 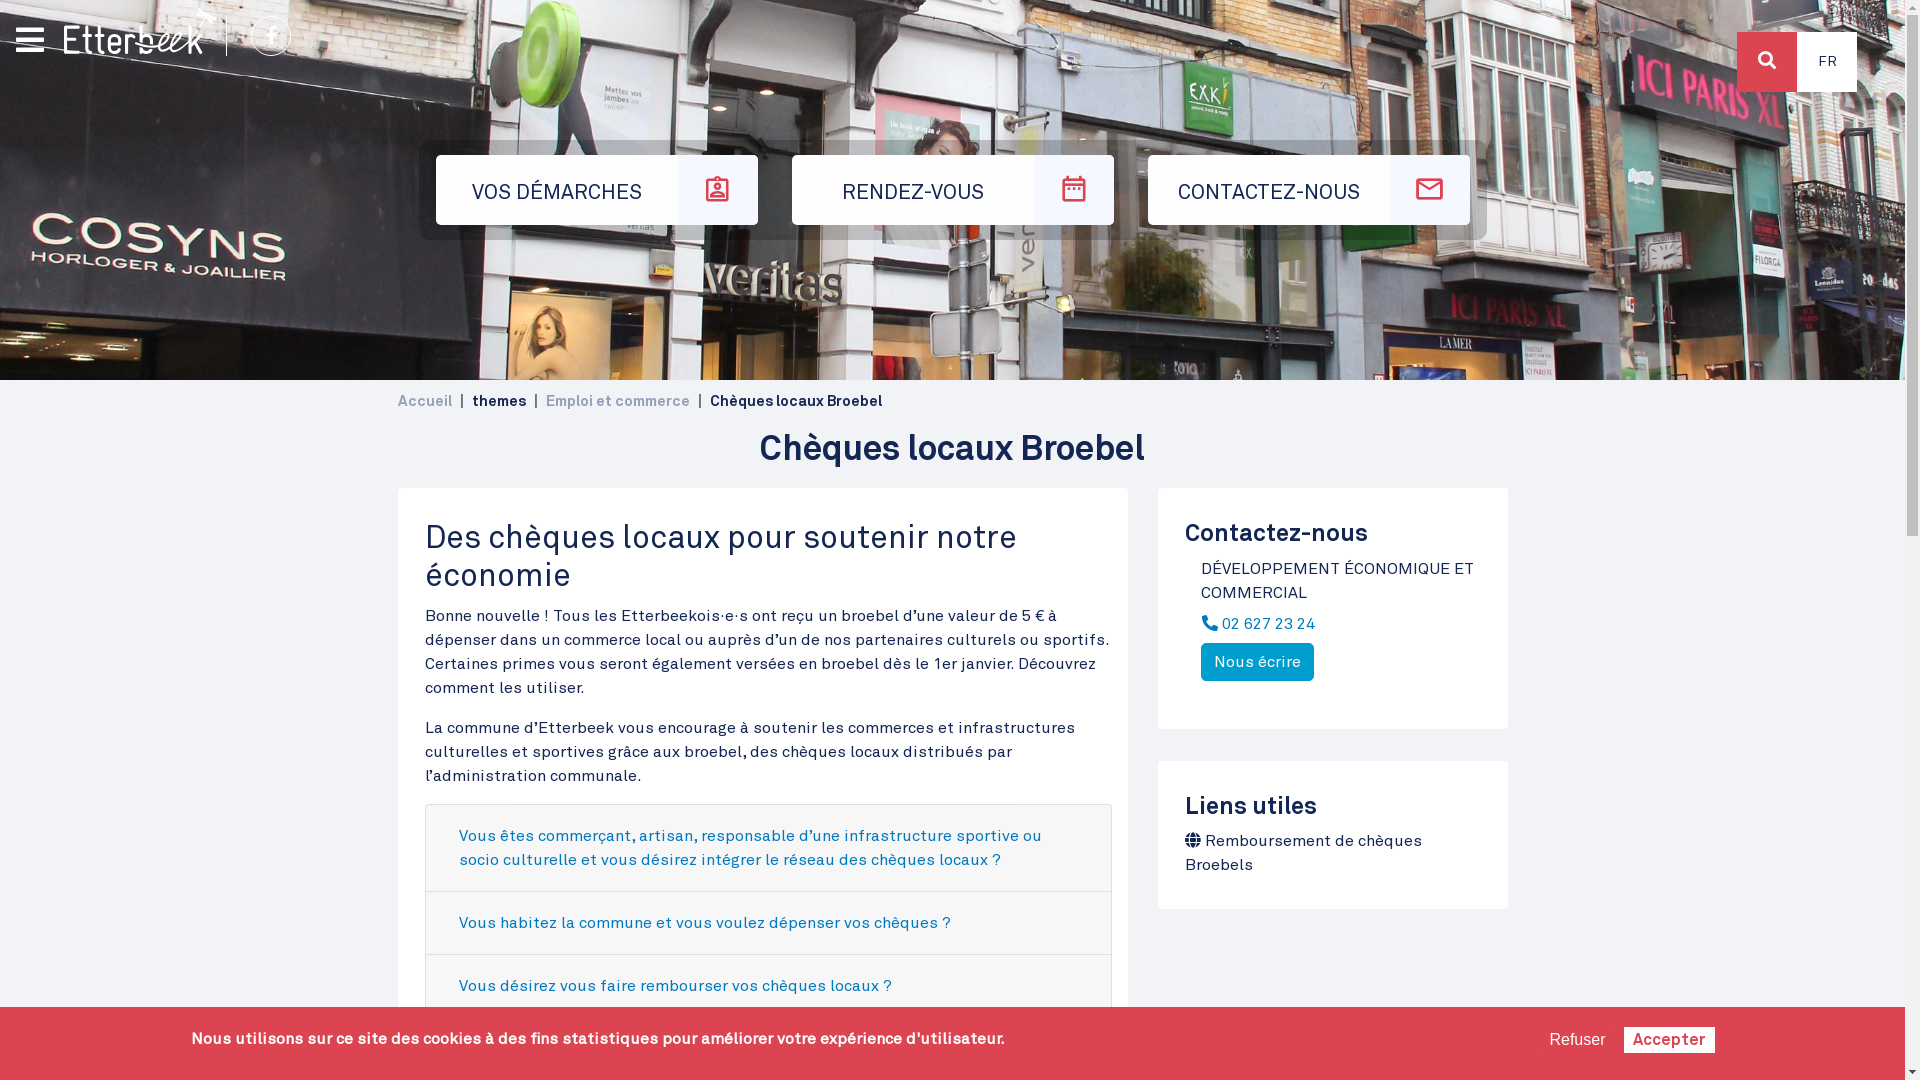 What do you see at coordinates (140, 31) in the screenshot?
I see `Accueil` at bounding box center [140, 31].